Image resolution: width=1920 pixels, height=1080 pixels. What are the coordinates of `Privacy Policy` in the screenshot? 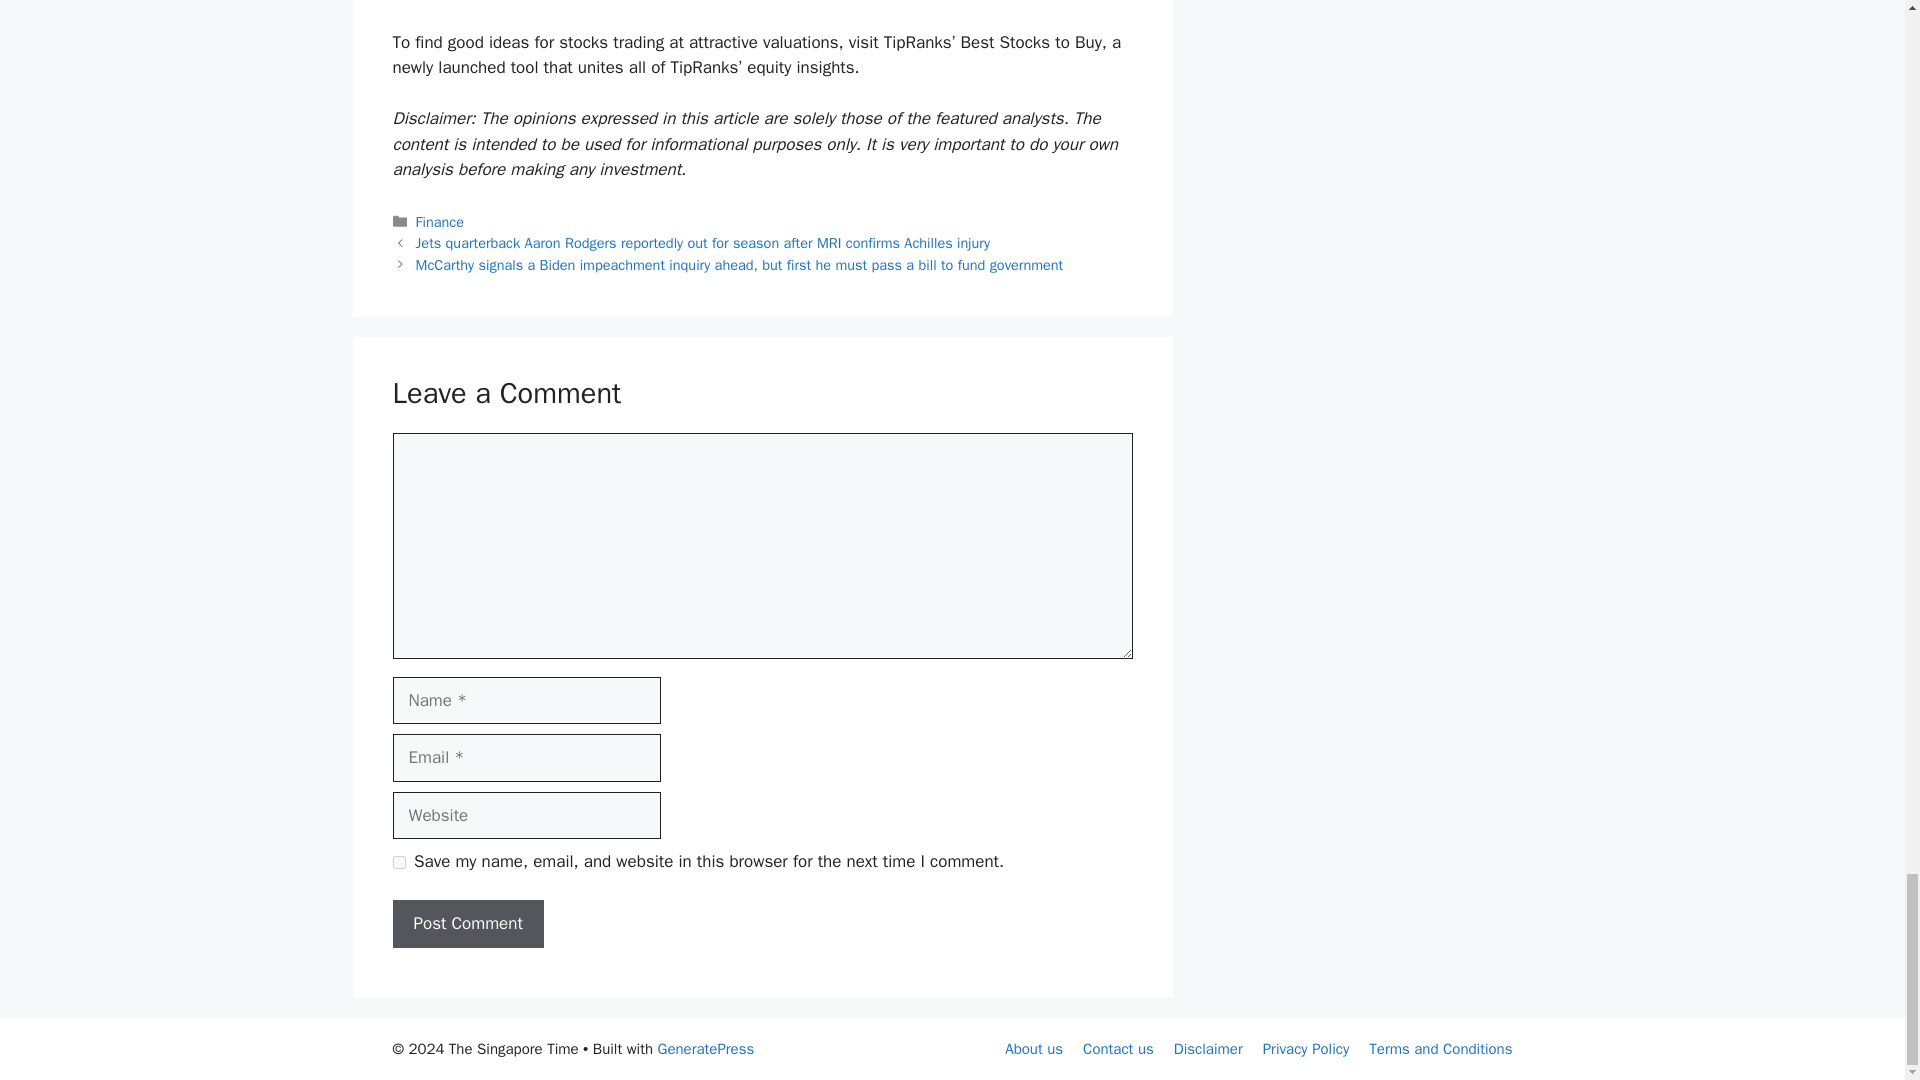 It's located at (1306, 1049).